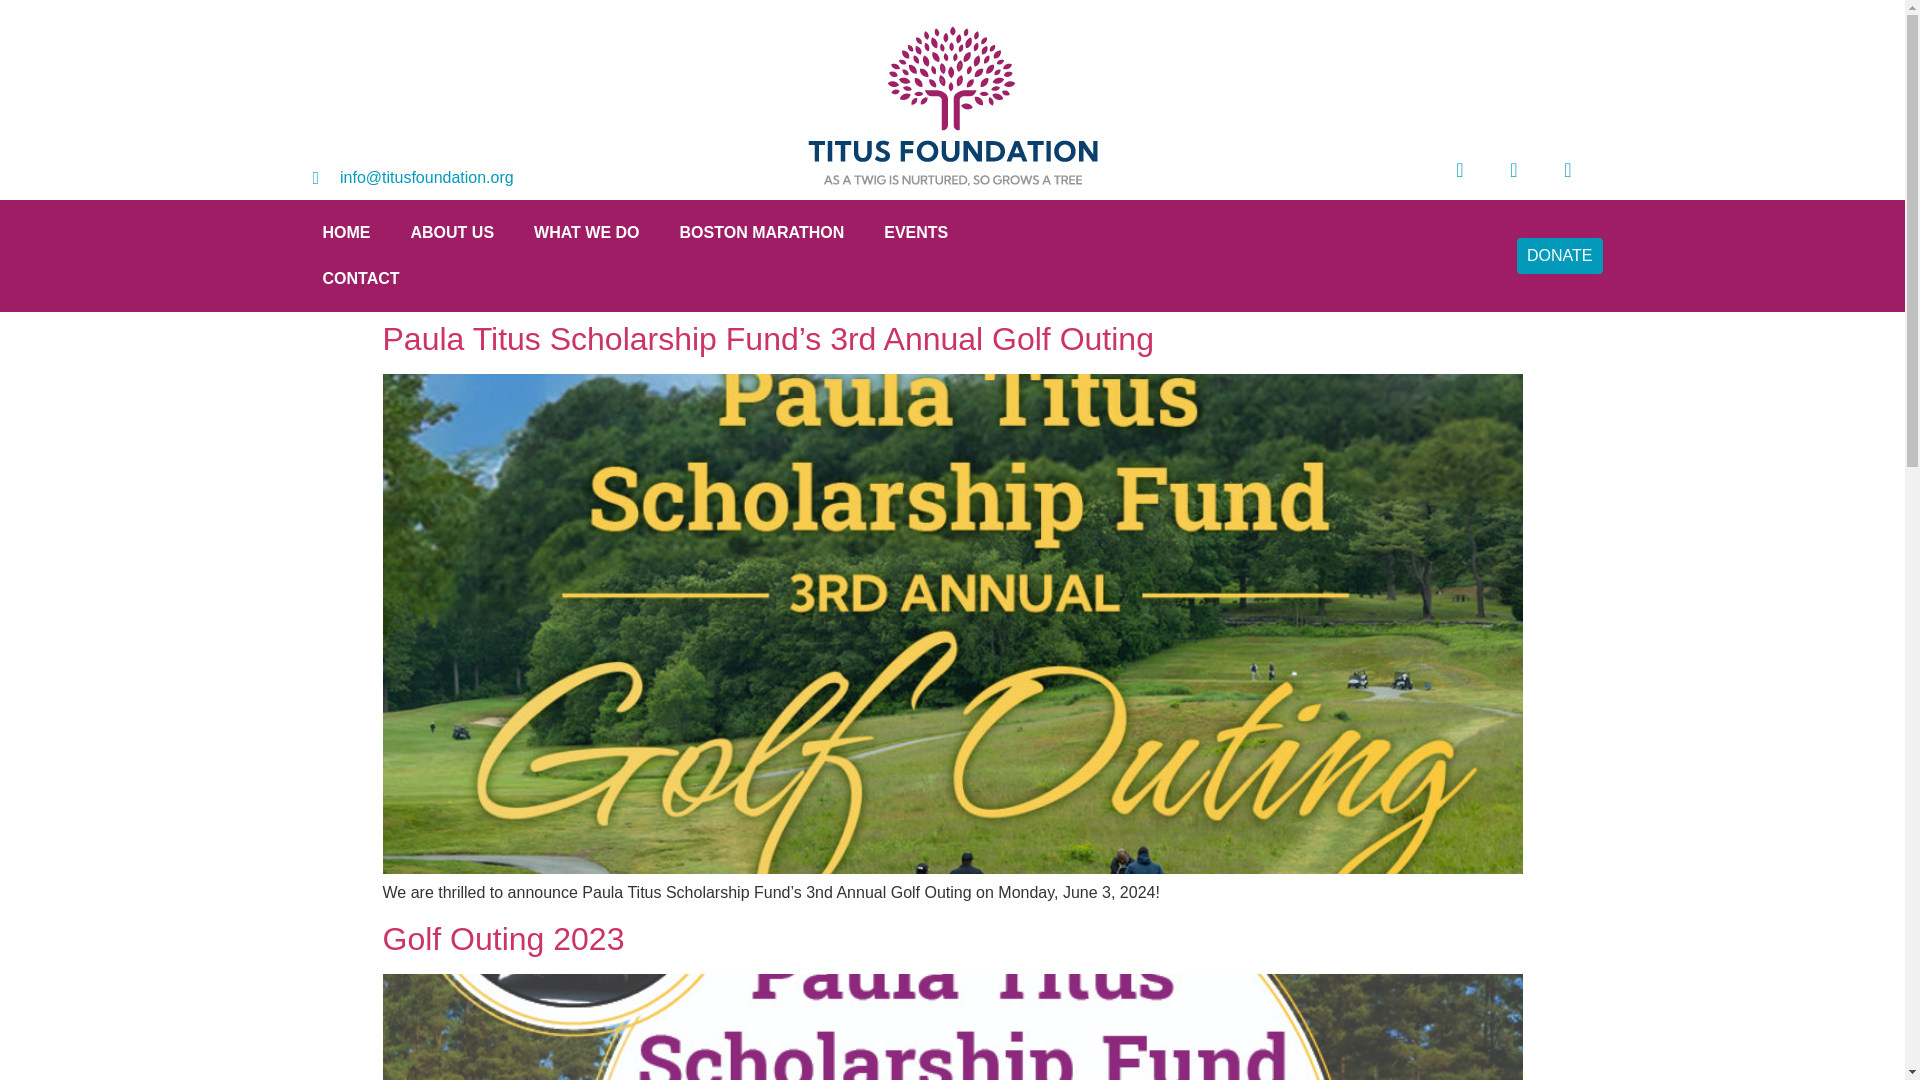  Describe the element at coordinates (916, 232) in the screenshot. I see `EVENTS` at that location.